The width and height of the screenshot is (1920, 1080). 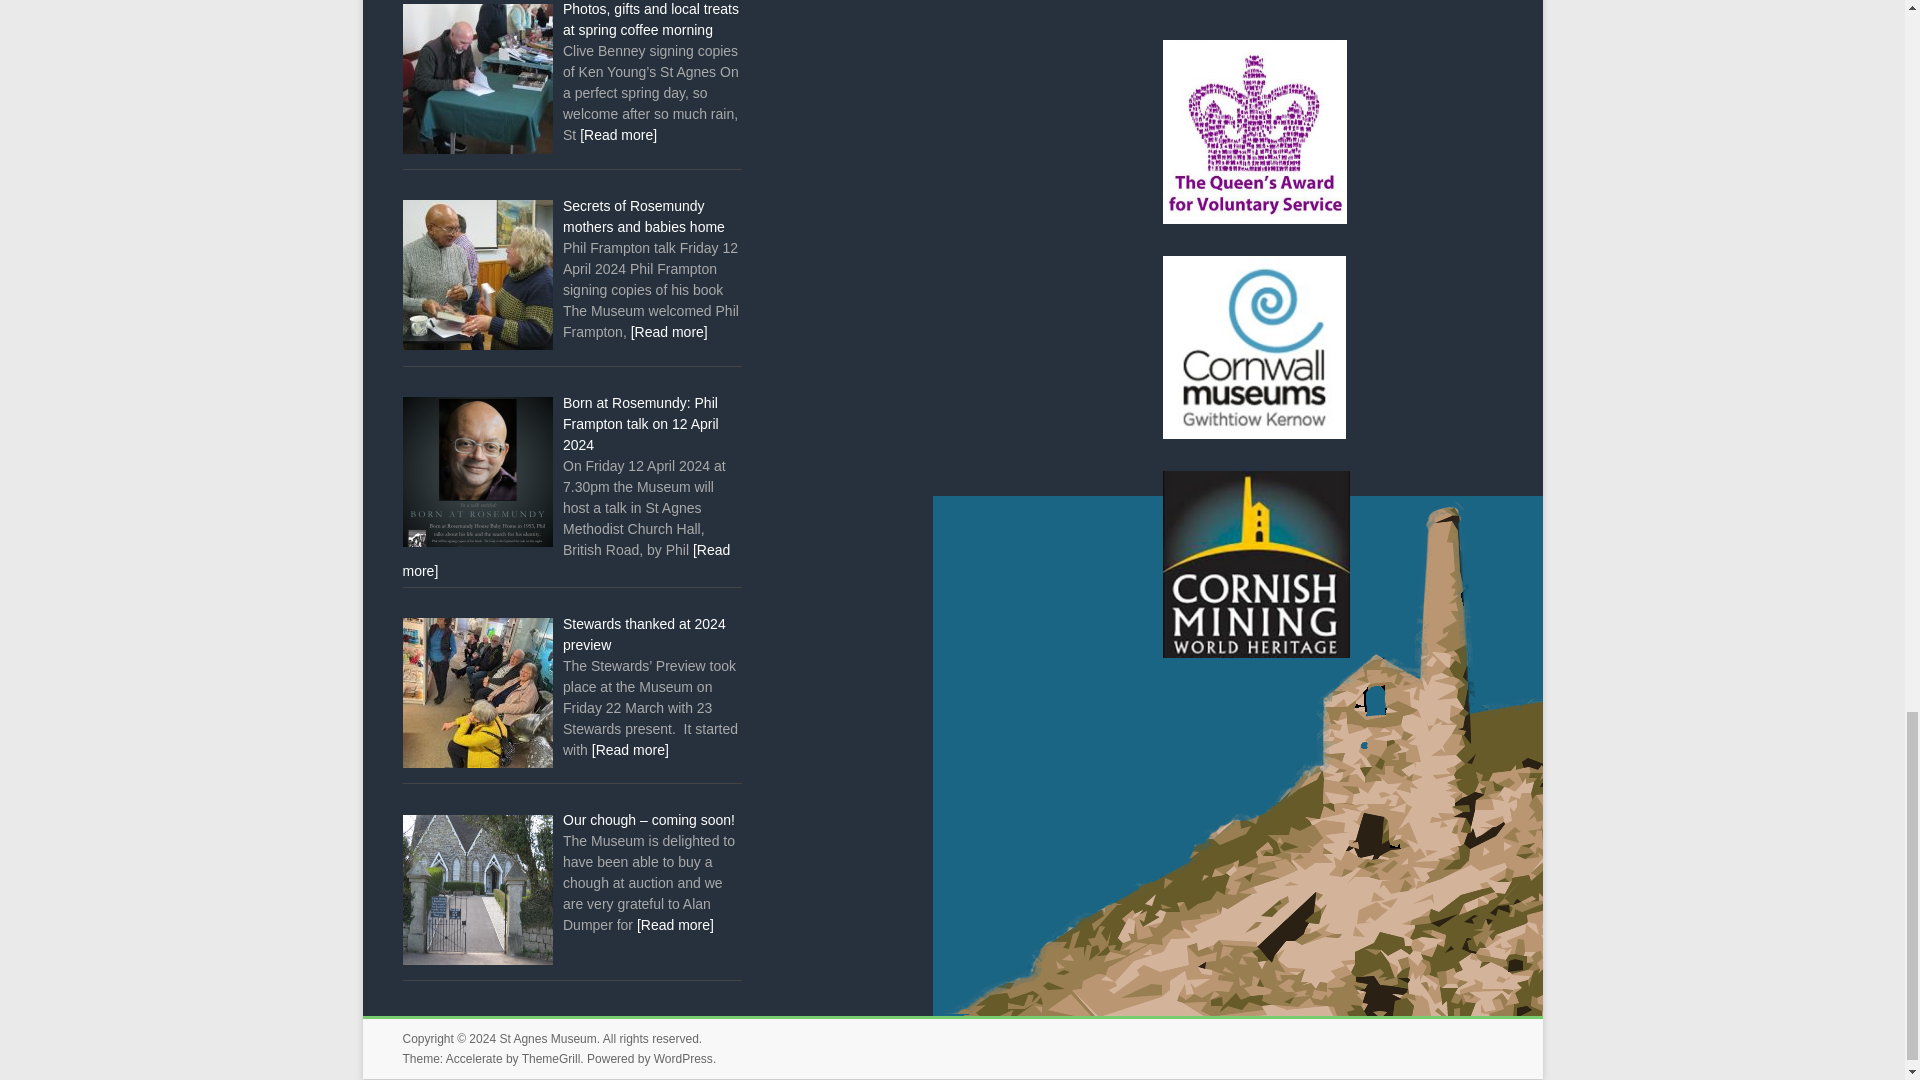 I want to click on St Agnes Museum, so click(x=547, y=1039).